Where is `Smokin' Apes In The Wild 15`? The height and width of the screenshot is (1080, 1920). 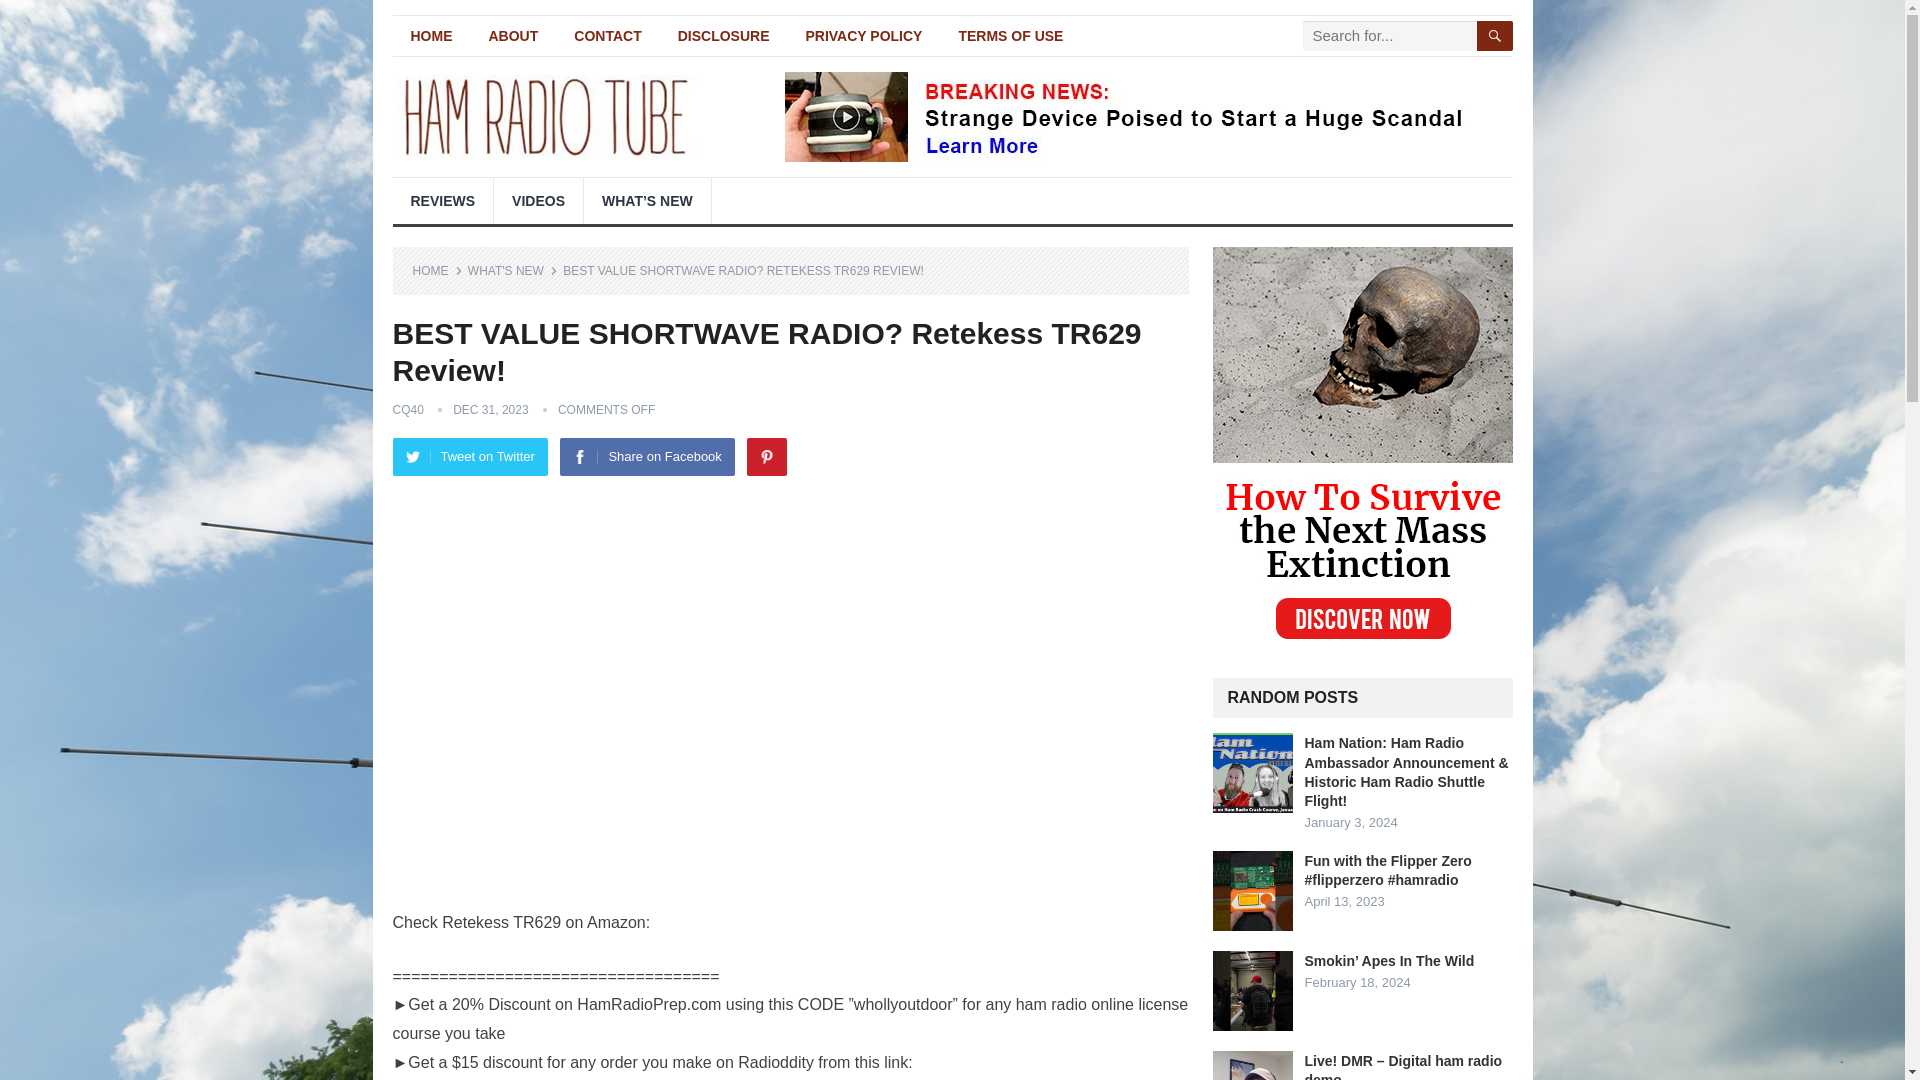 Smokin' Apes In The Wild 15 is located at coordinates (1252, 991).